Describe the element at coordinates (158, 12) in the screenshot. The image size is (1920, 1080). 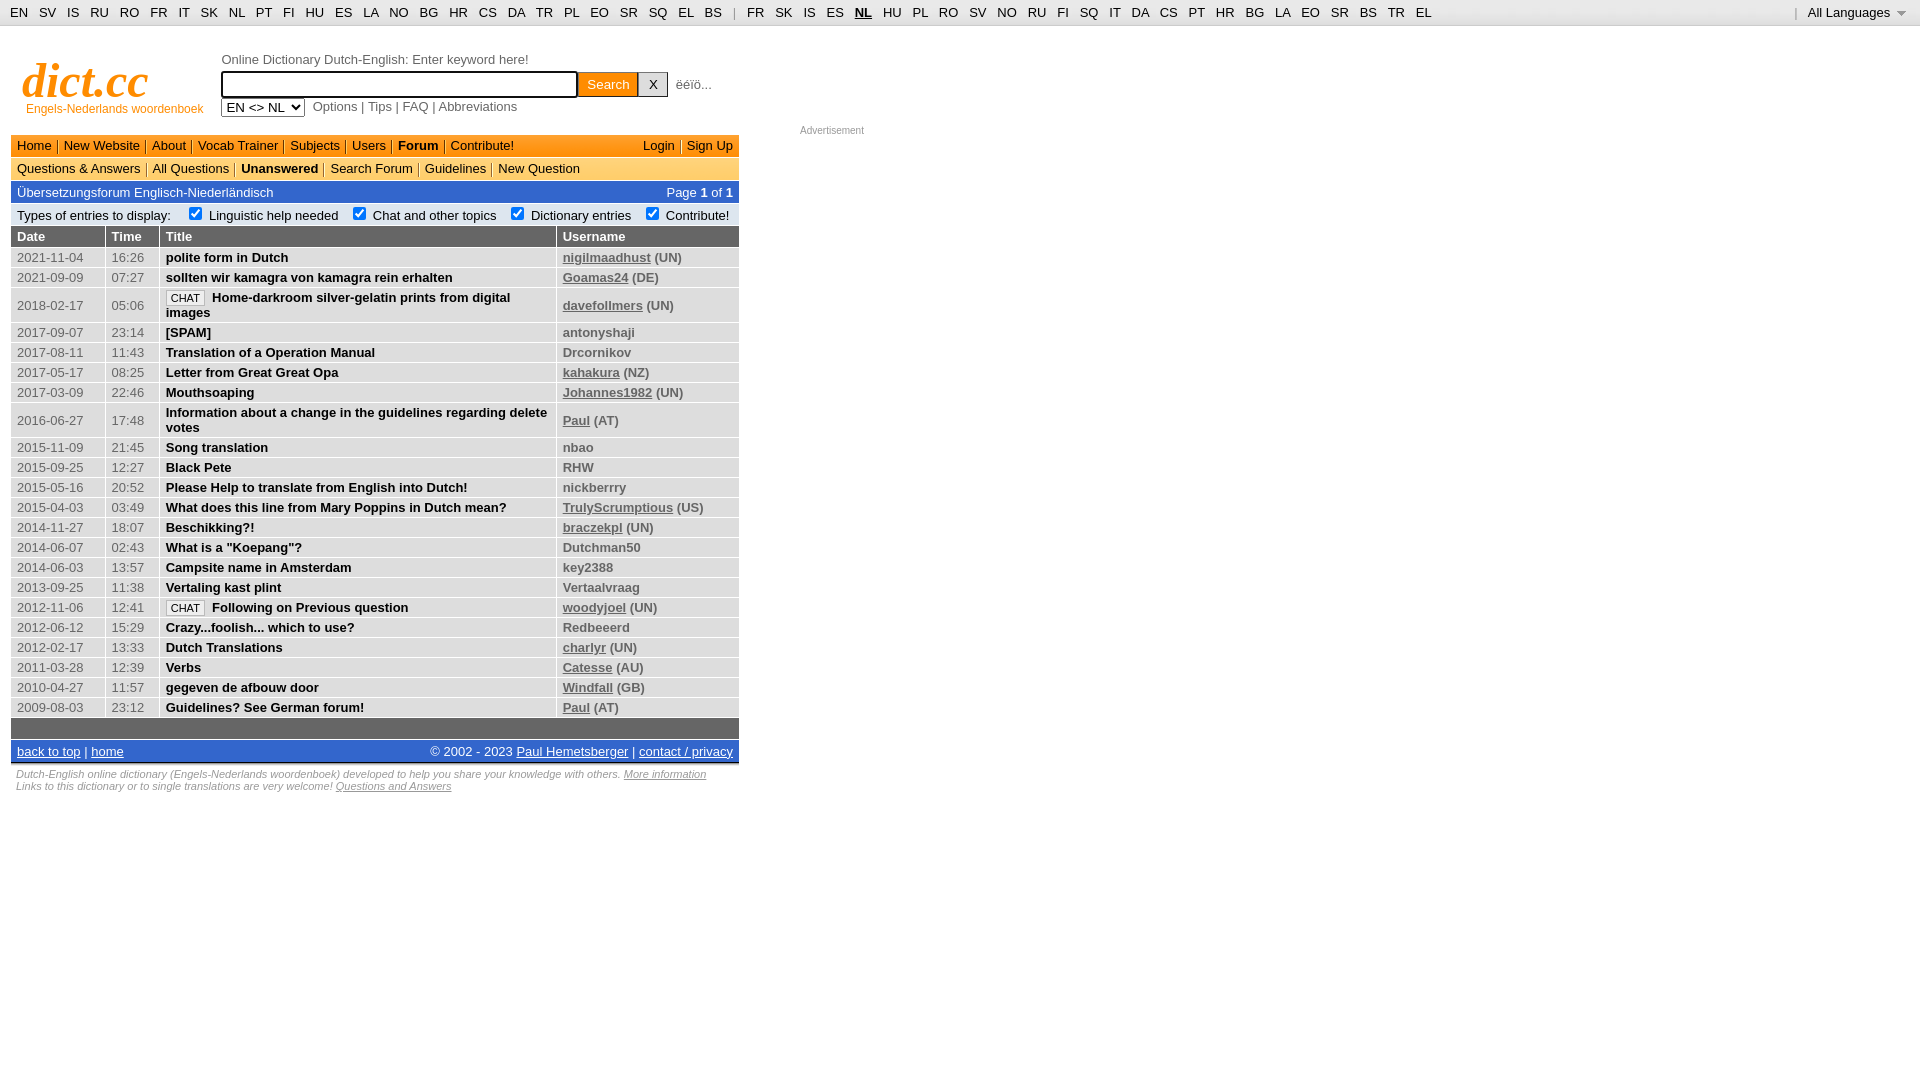
I see `FR` at that location.